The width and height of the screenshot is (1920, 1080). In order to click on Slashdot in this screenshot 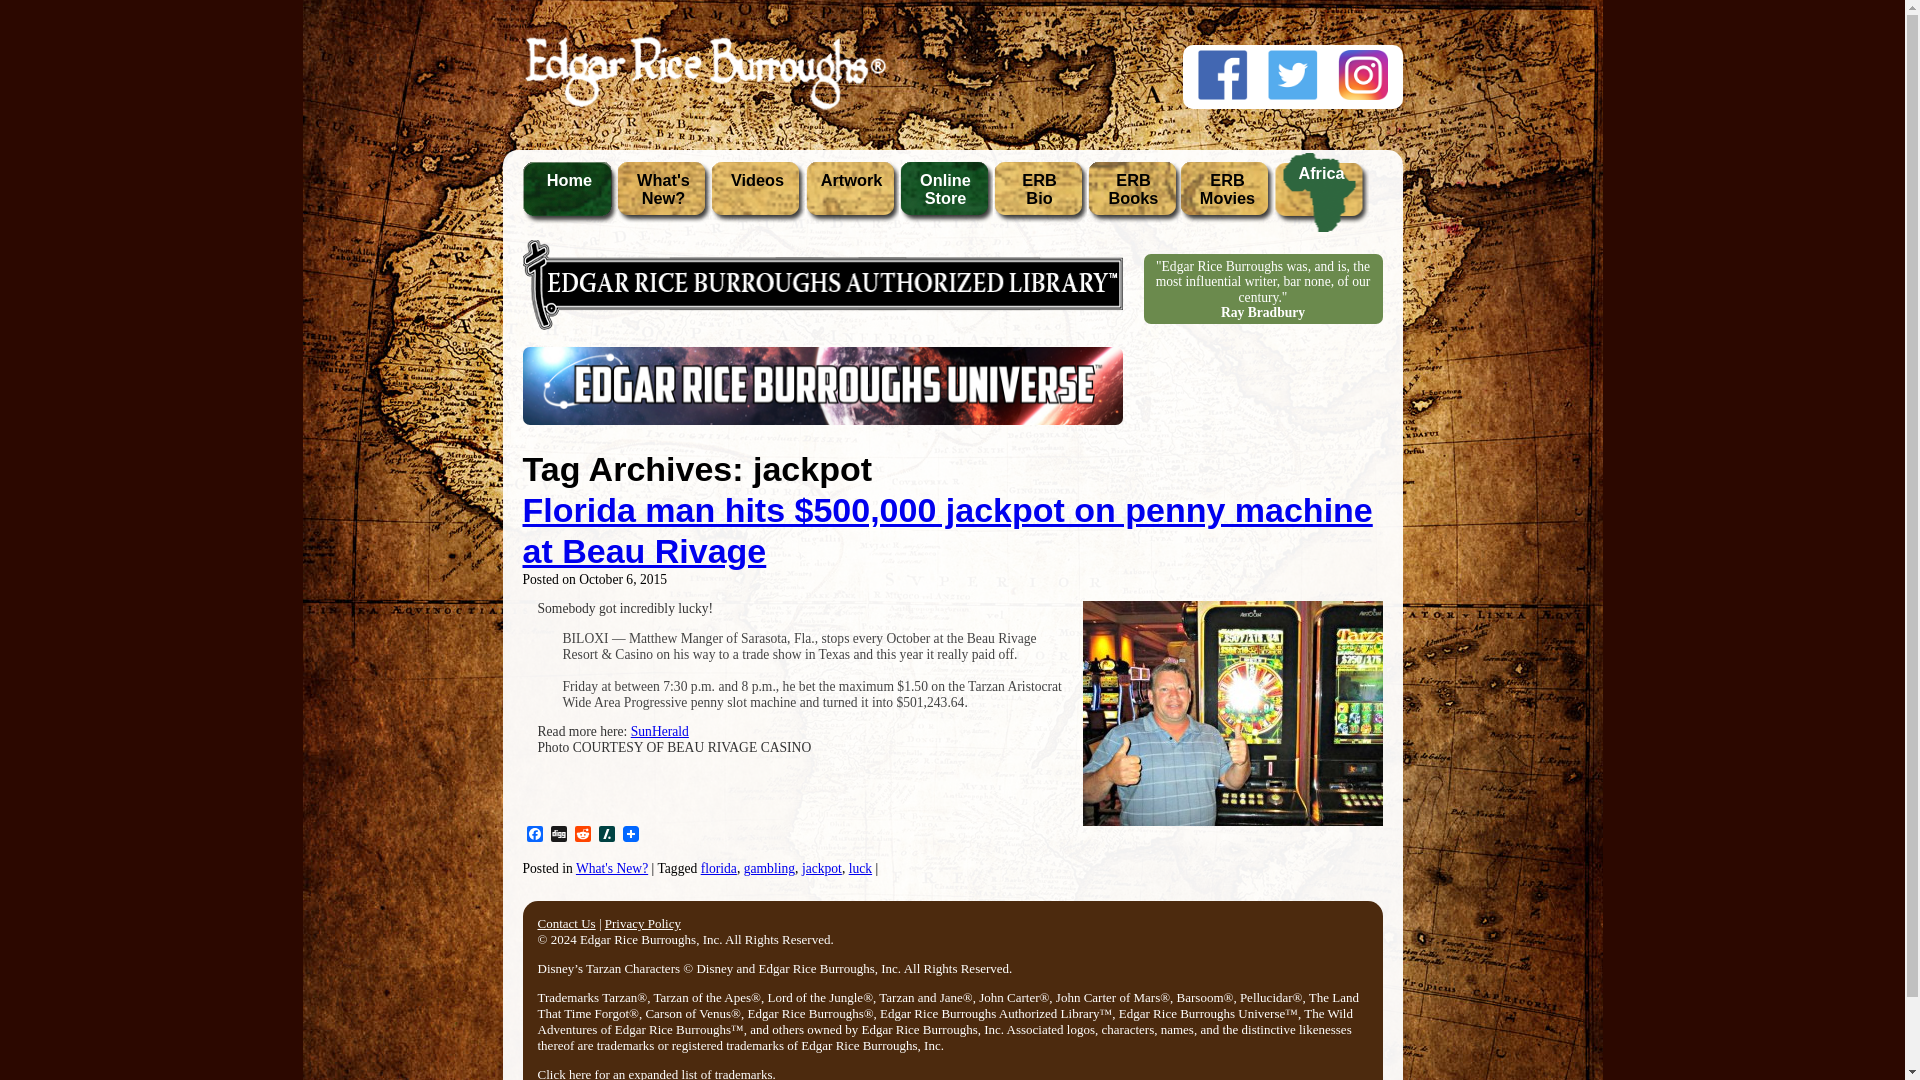, I will do `click(606, 835)`.